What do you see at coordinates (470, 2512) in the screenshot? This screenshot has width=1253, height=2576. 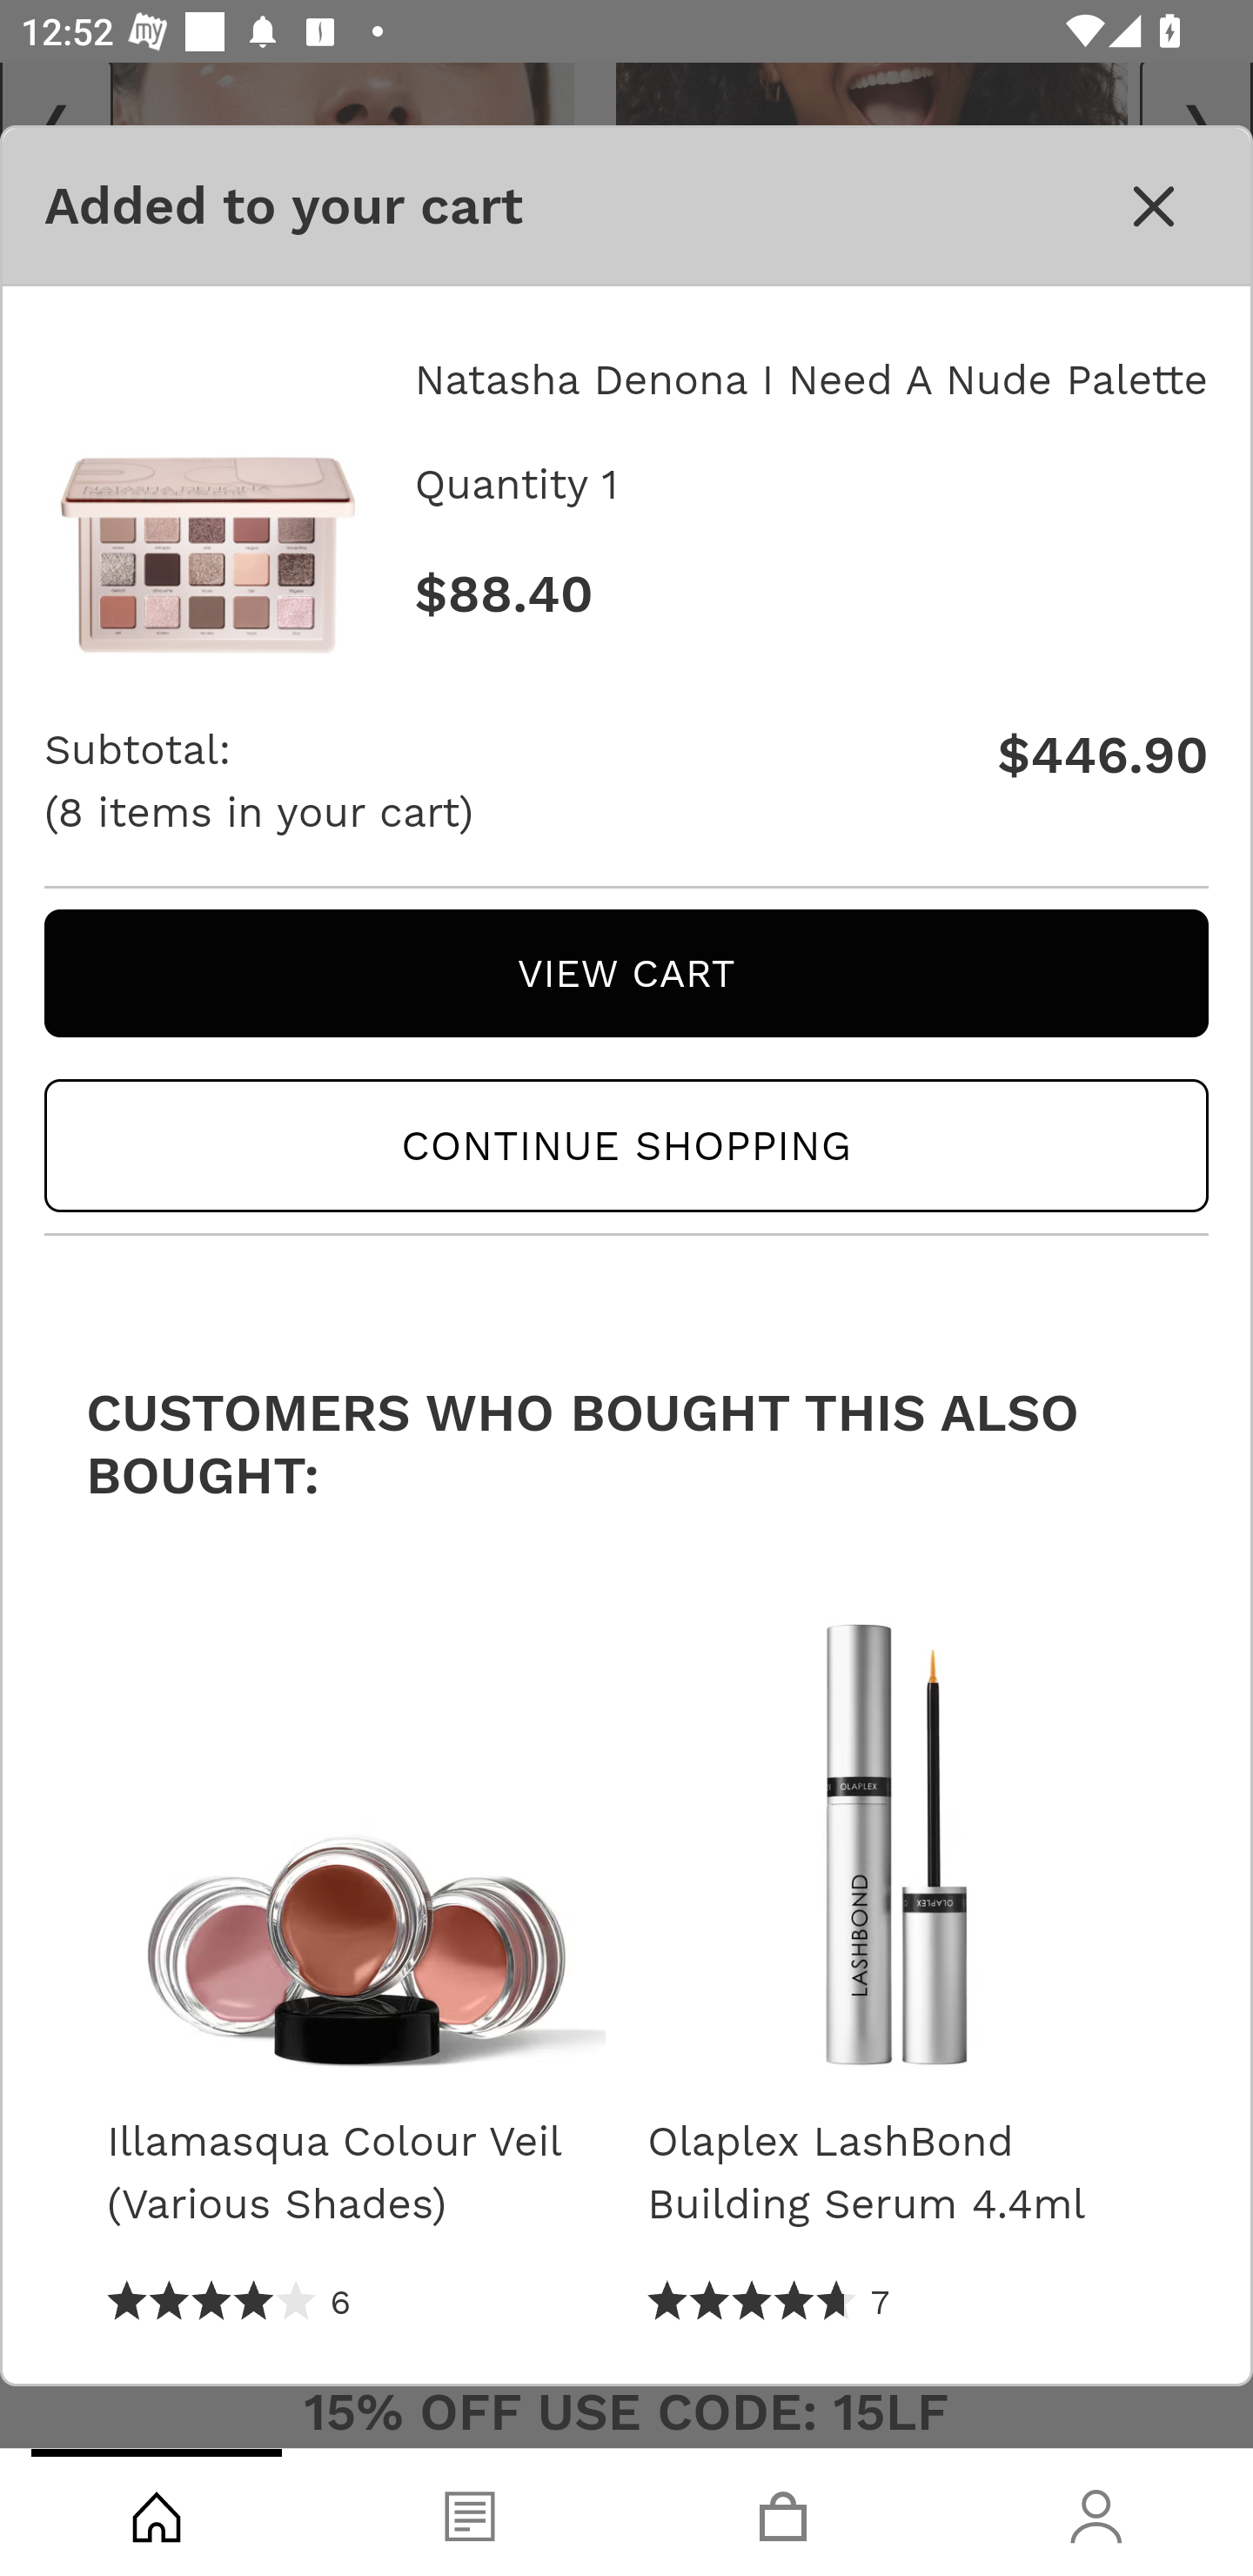 I see `Blog, tab, 2 of 4` at bounding box center [470, 2512].